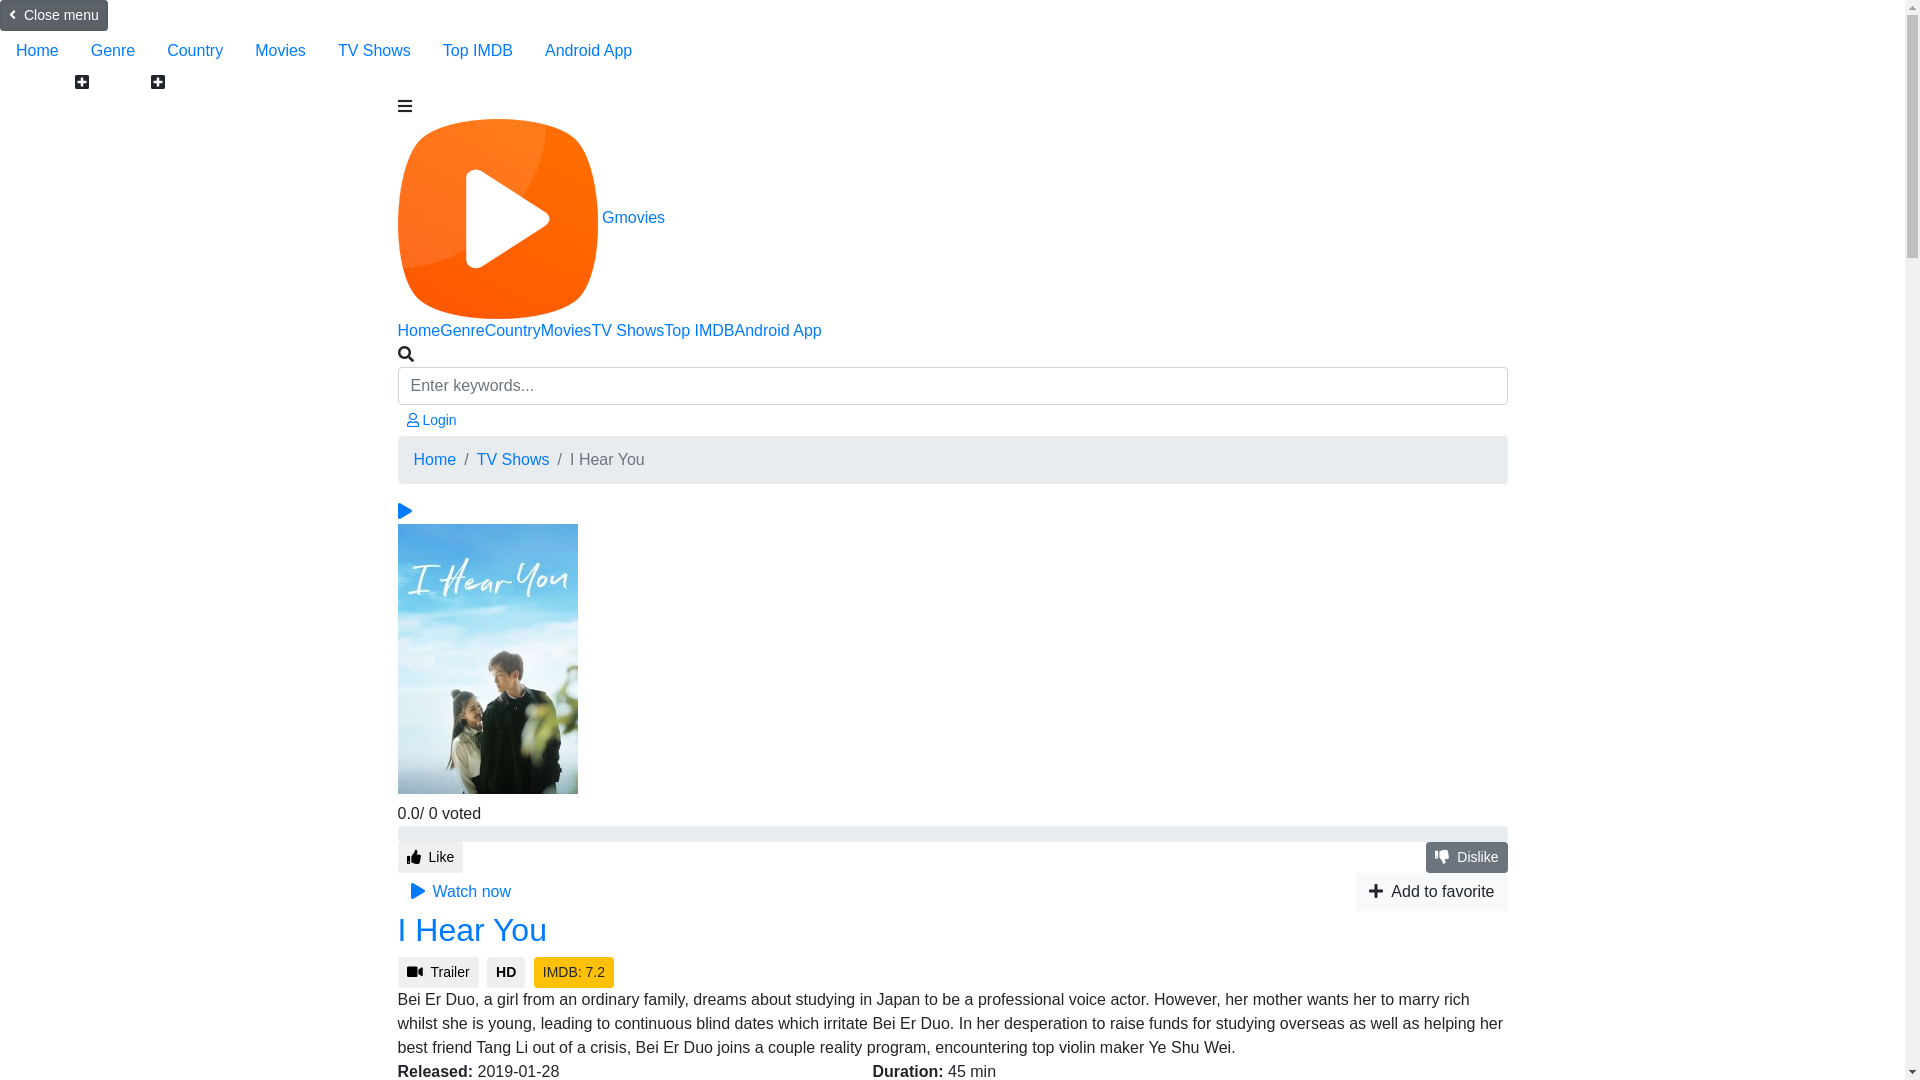  I want to click on HD, so click(506, 972).